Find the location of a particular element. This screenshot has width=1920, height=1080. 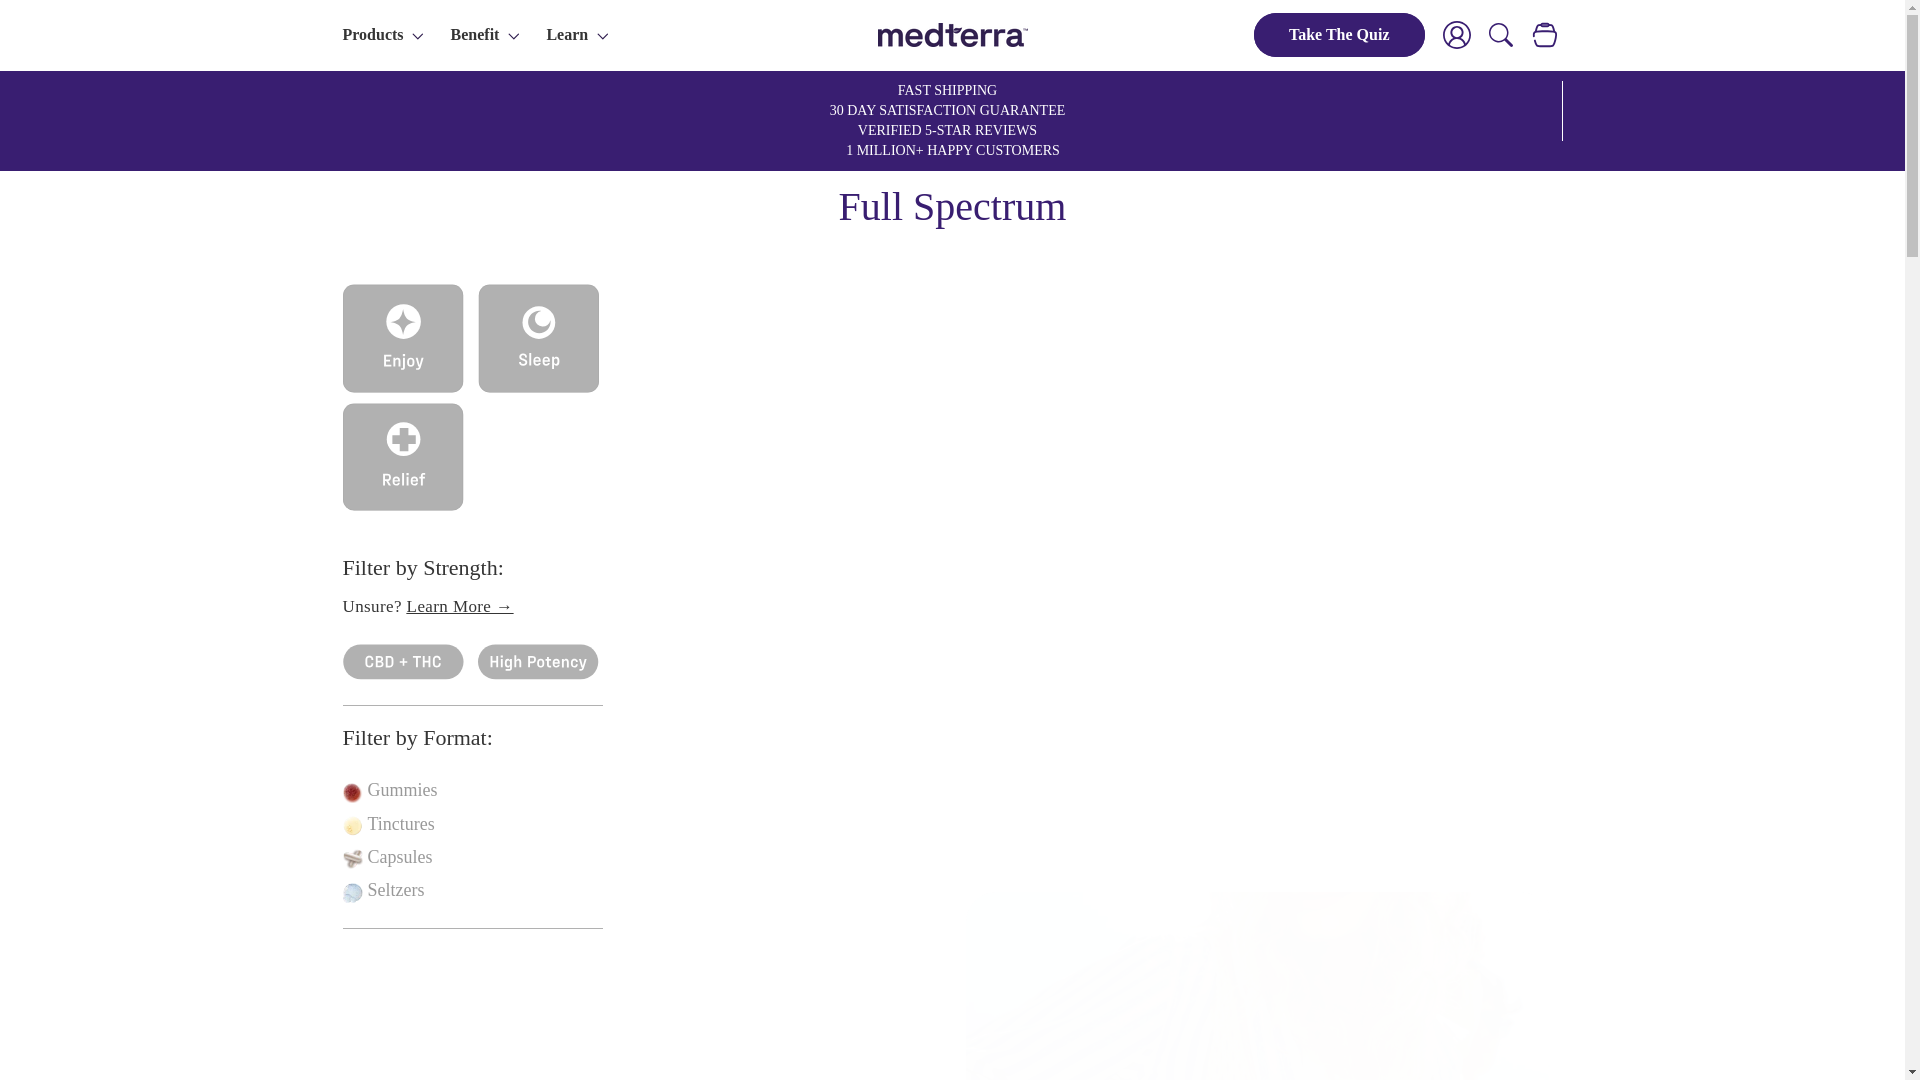

Skip to content is located at coordinates (60, 23).